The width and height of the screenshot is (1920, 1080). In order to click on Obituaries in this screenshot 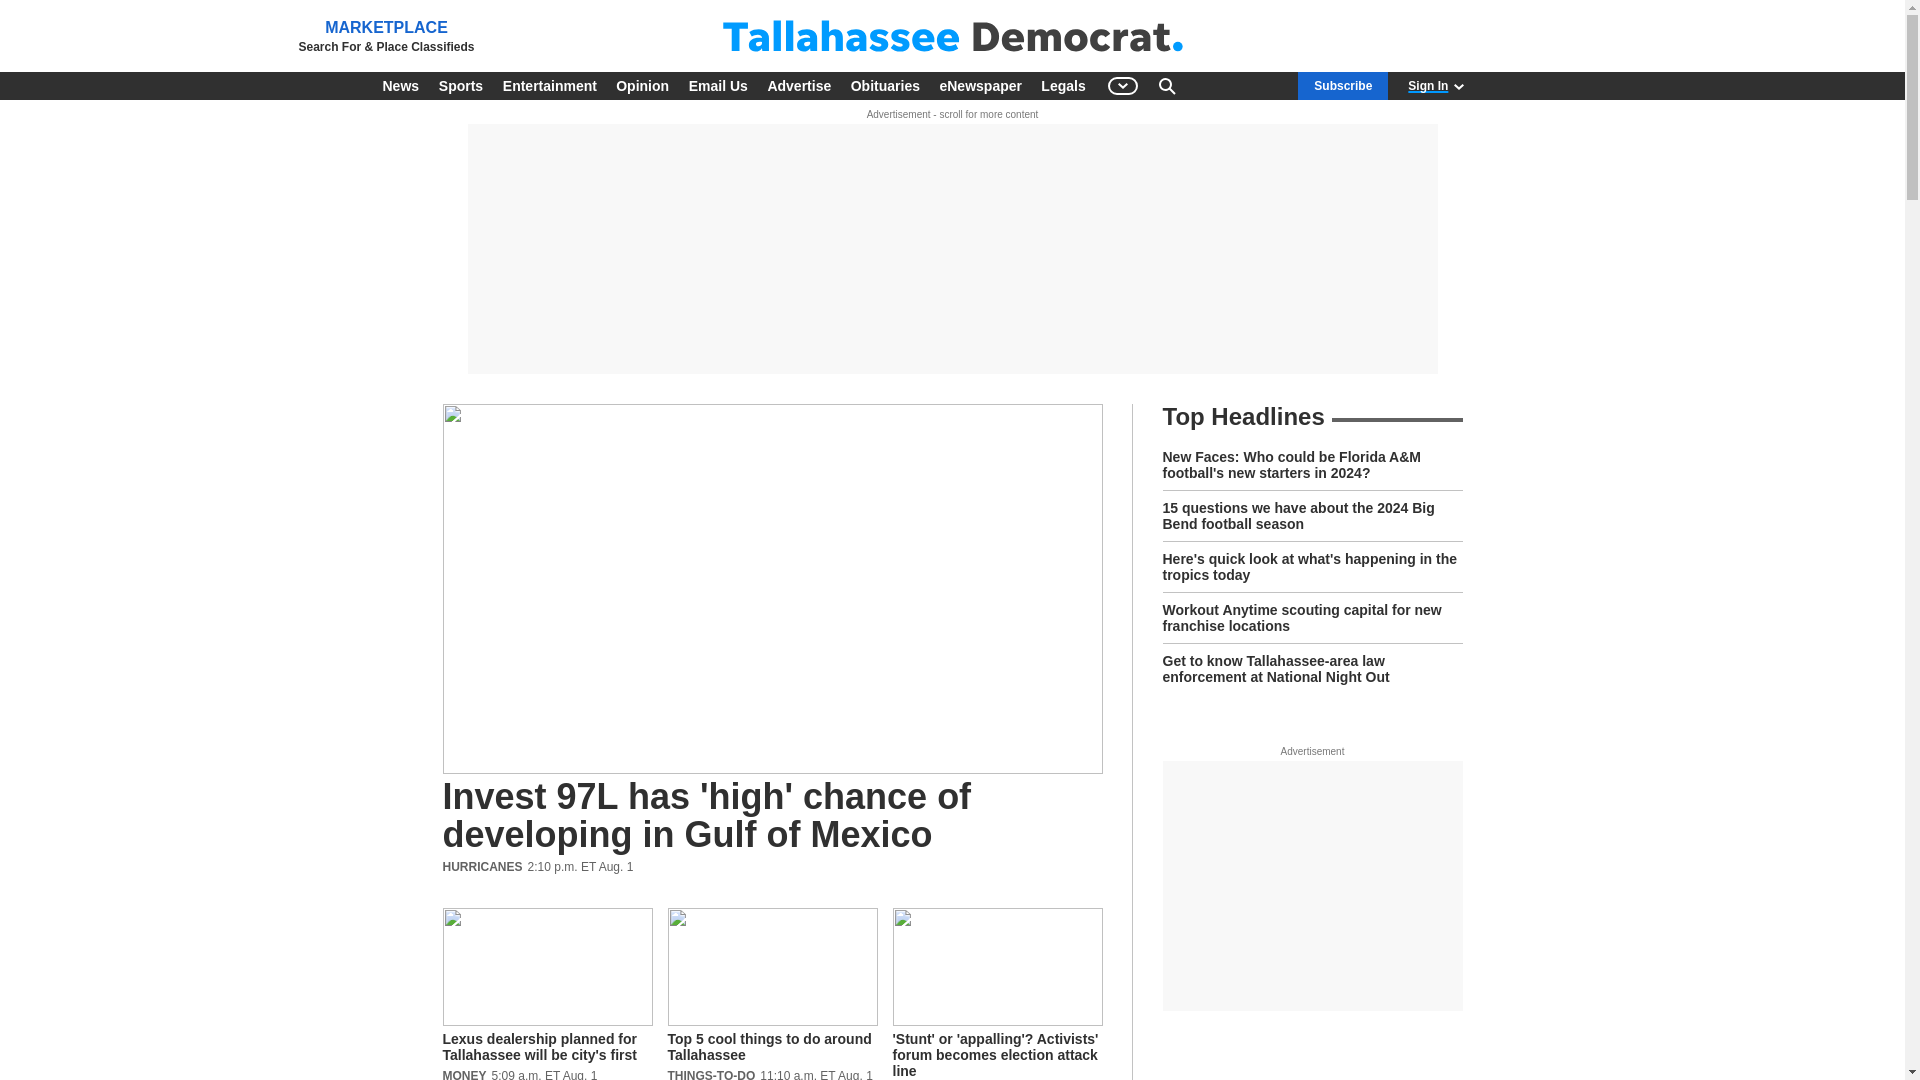, I will do `click(884, 86)`.